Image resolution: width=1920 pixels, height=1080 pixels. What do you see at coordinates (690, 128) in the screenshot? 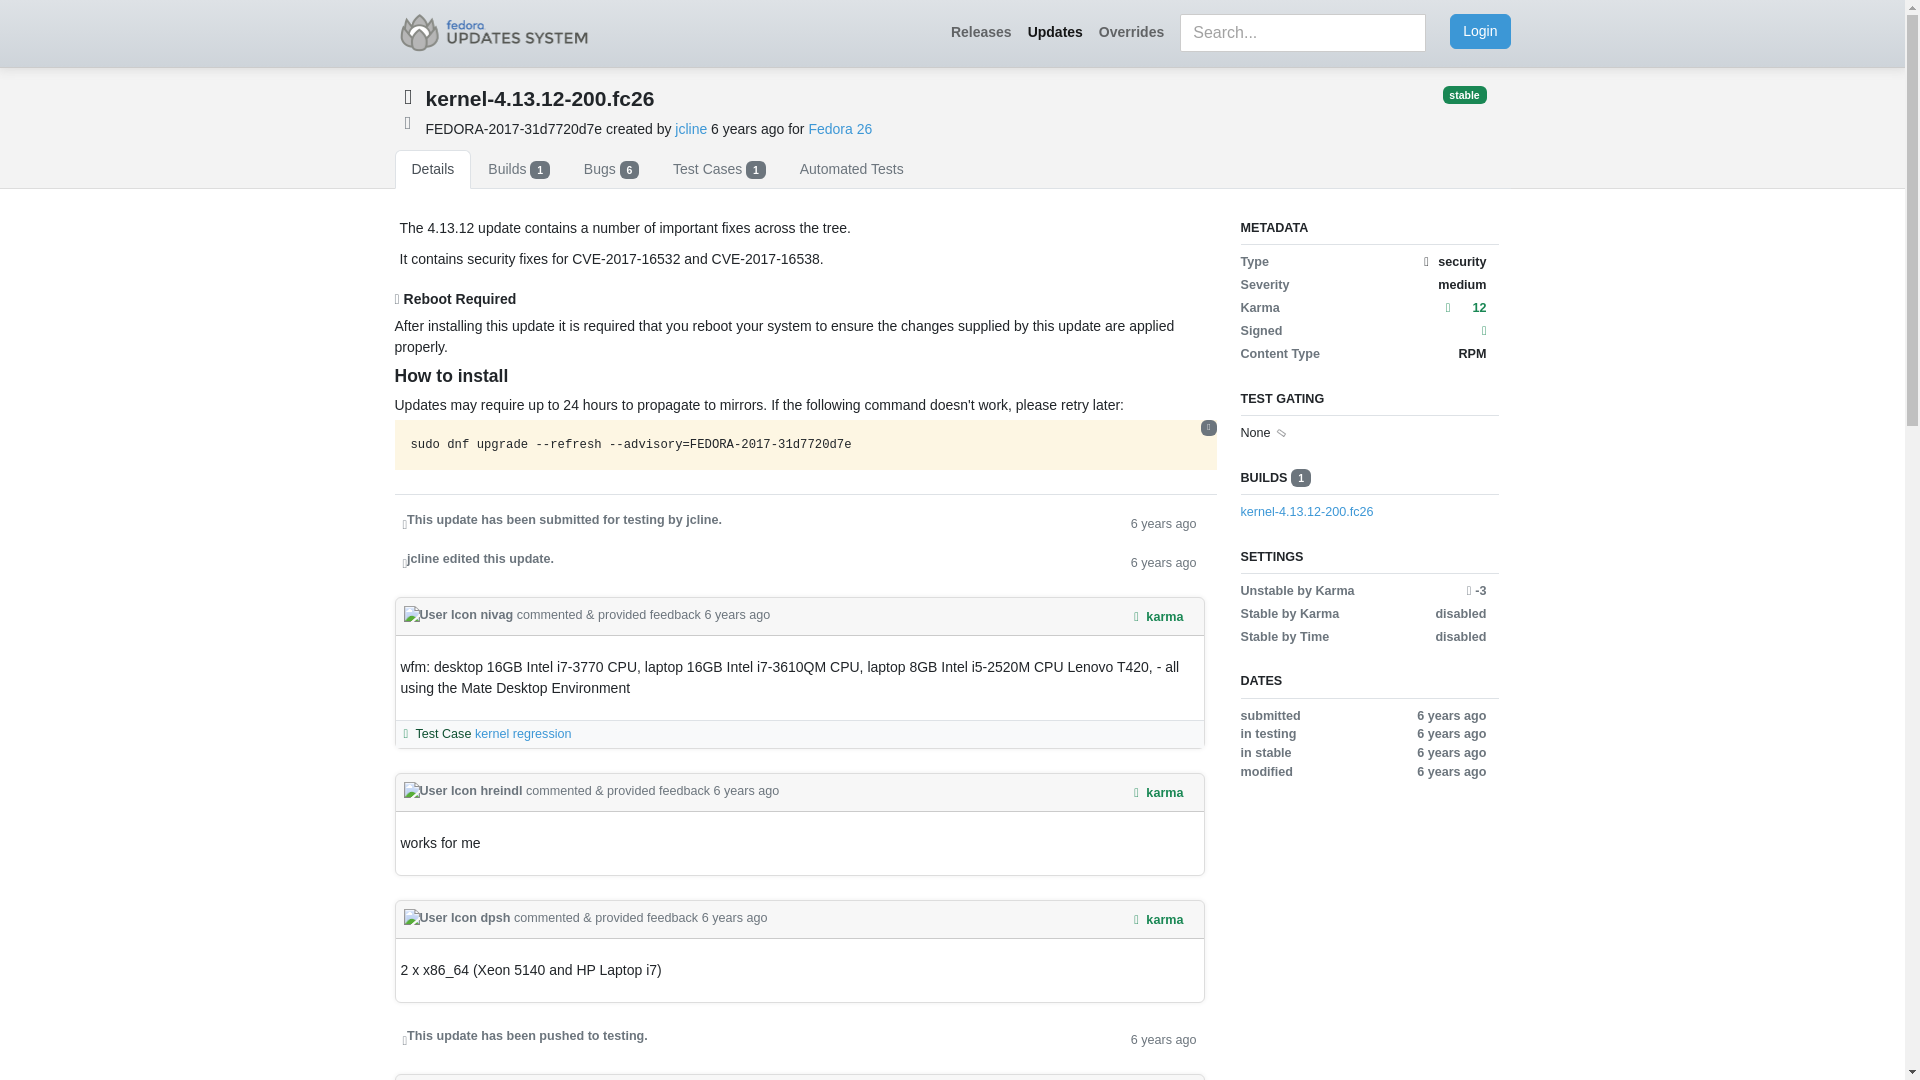
I see `jcline` at bounding box center [690, 128].